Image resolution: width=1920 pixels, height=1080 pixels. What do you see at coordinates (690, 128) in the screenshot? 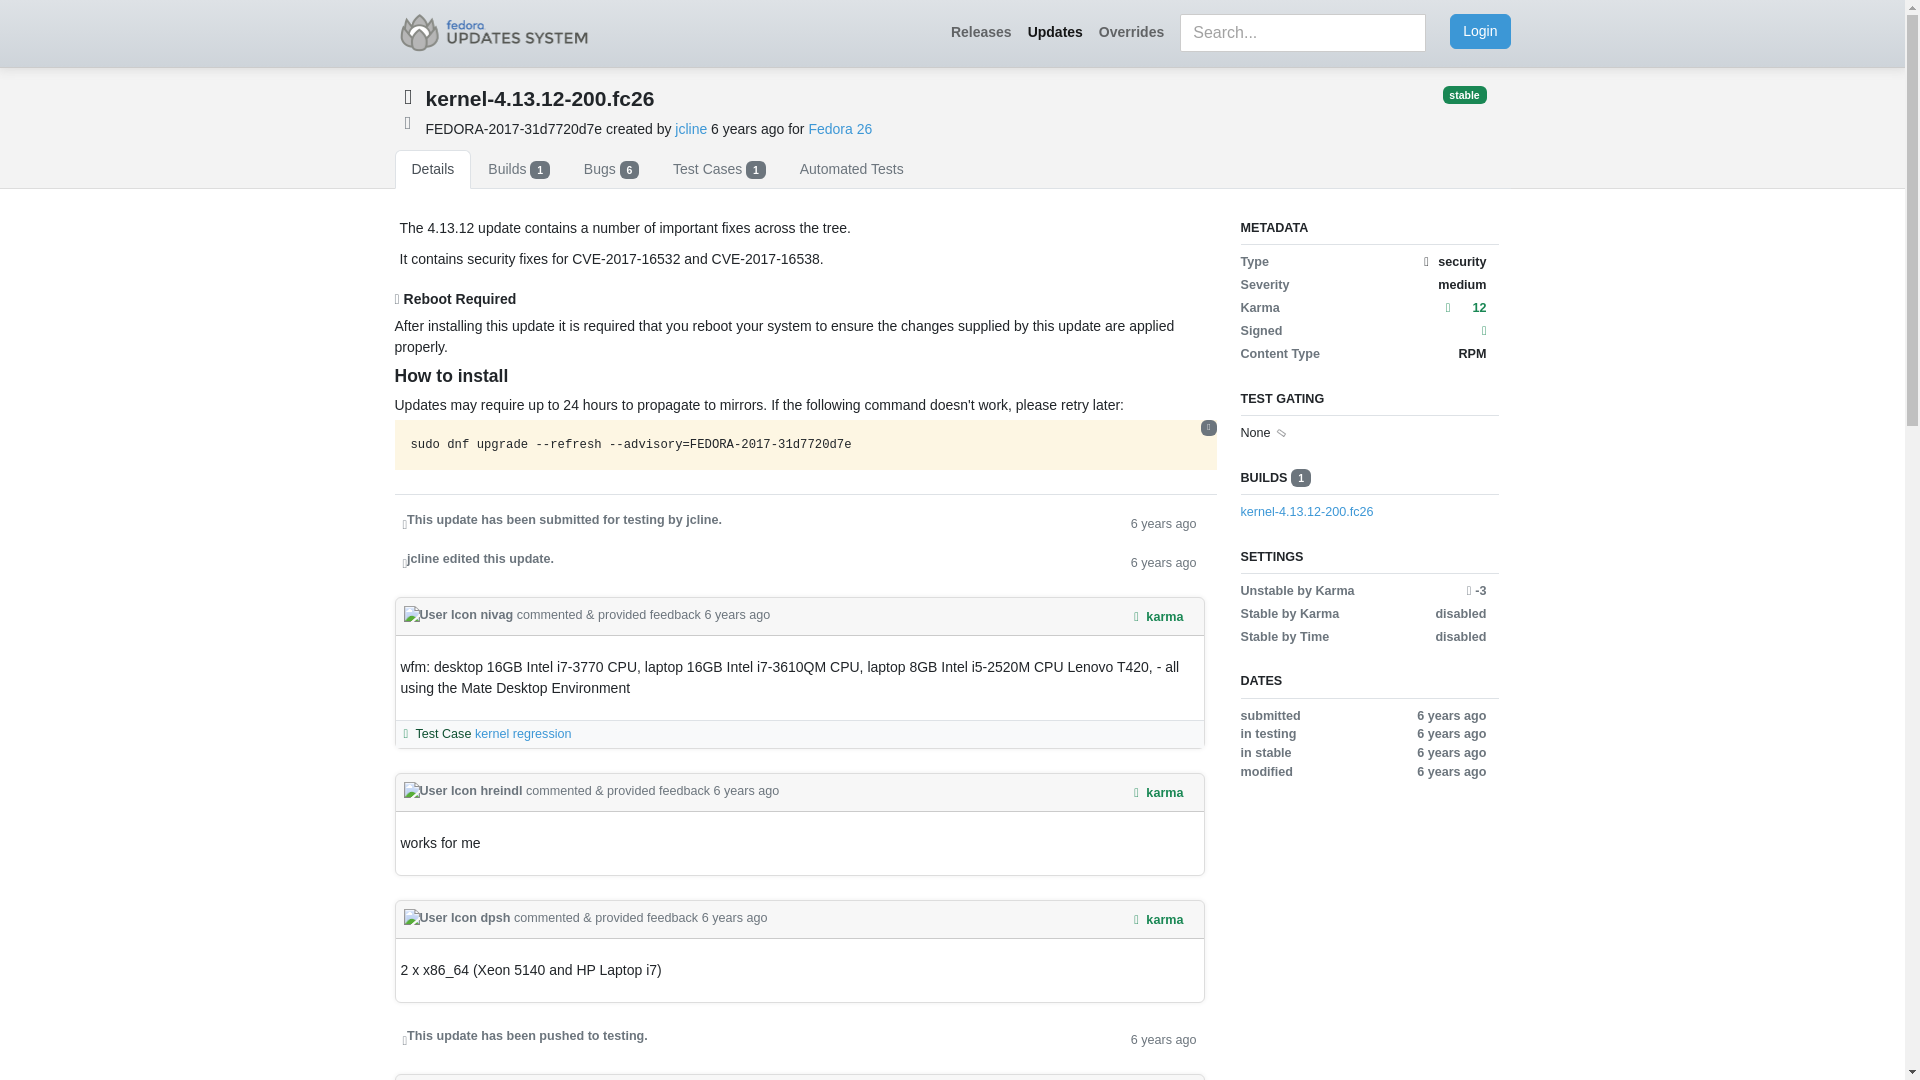
I see `jcline` at bounding box center [690, 128].